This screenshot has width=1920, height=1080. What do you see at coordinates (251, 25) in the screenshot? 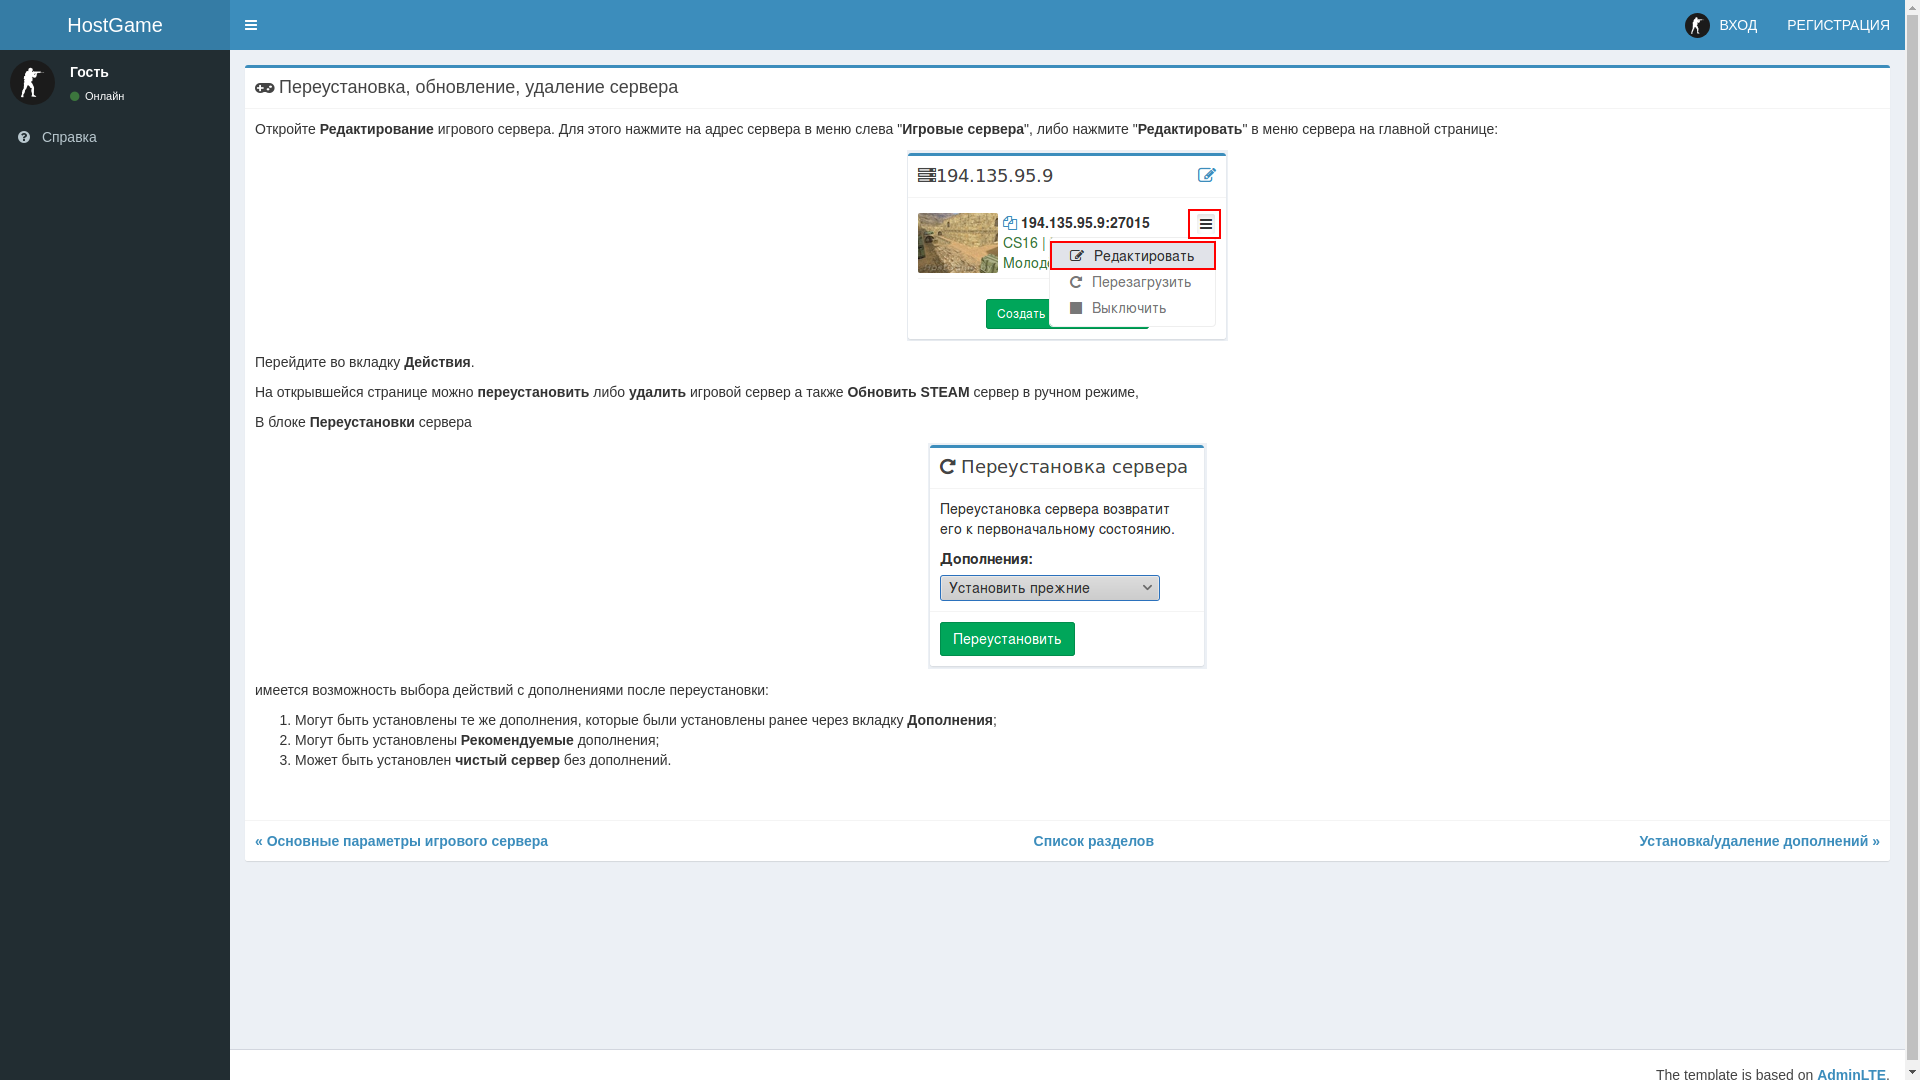
I see `Toggle navigation` at bounding box center [251, 25].